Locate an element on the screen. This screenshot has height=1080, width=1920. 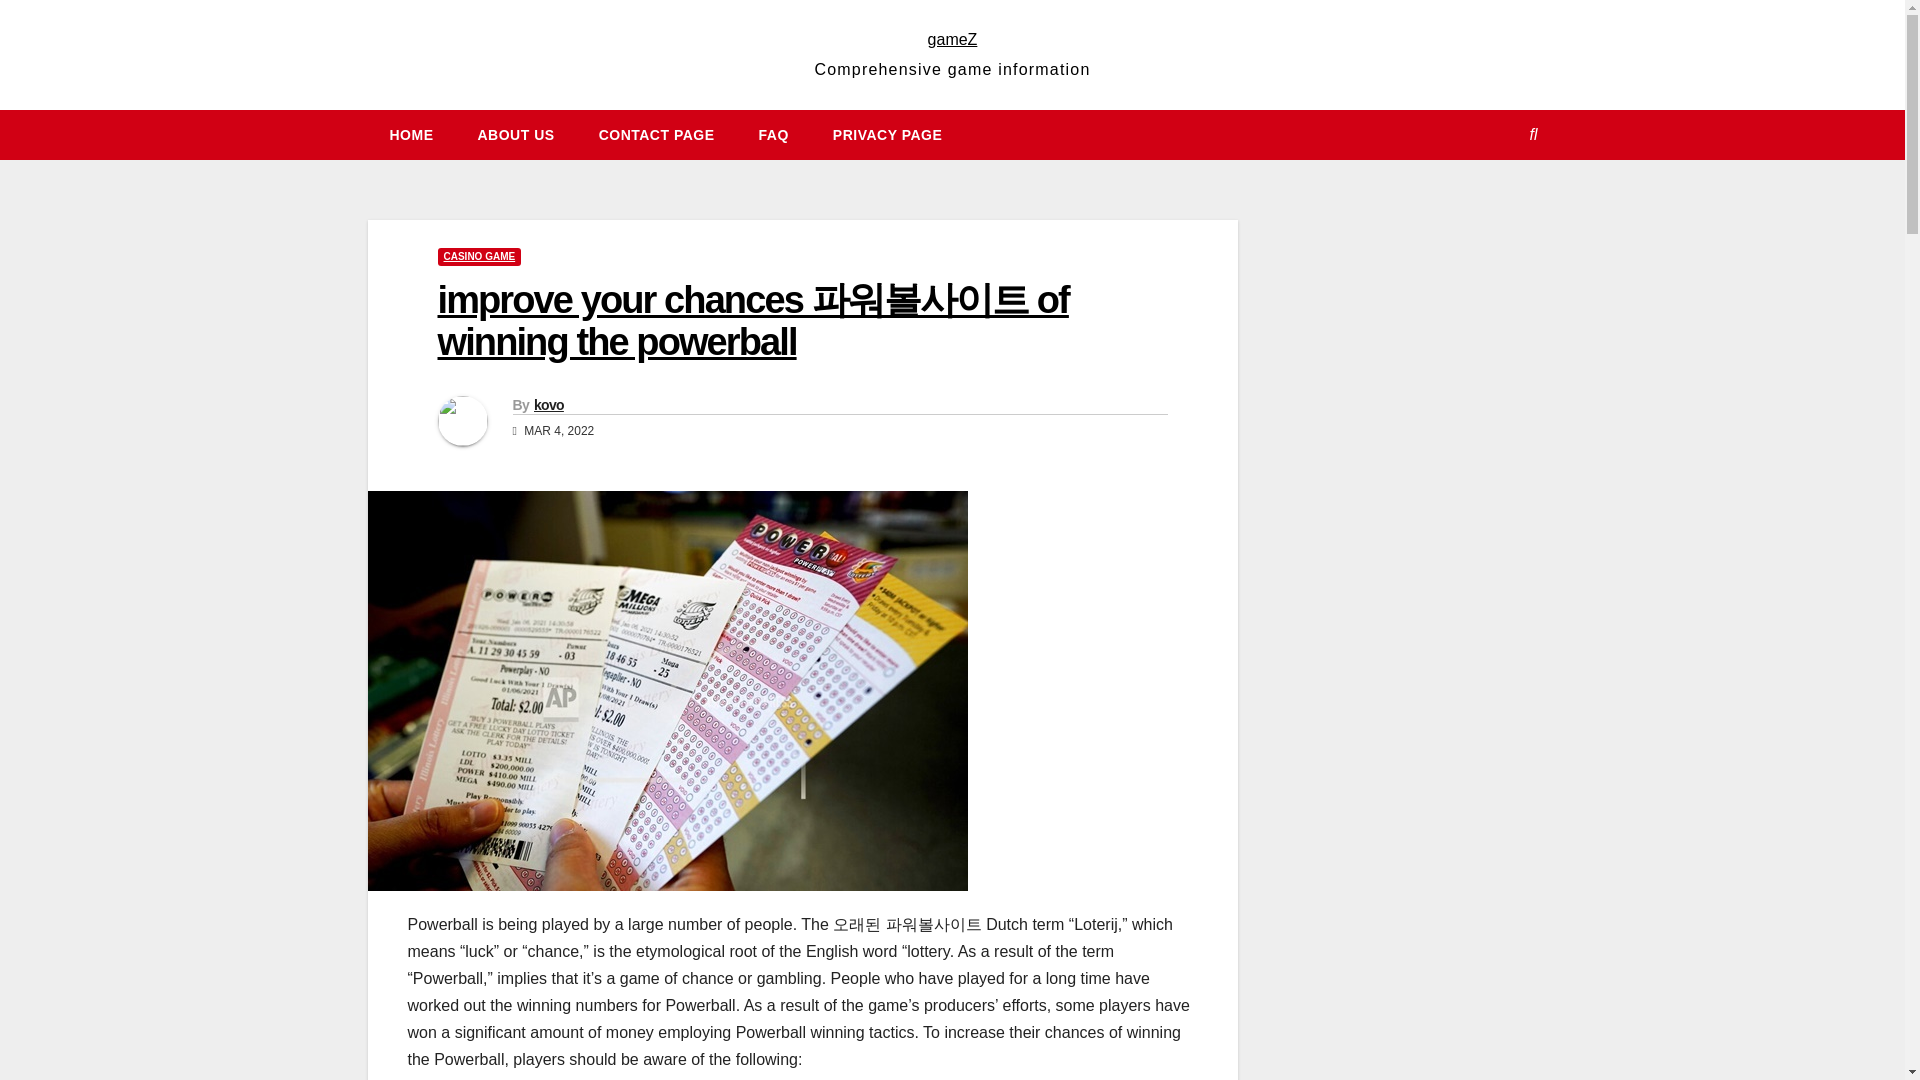
gameZ is located at coordinates (952, 39).